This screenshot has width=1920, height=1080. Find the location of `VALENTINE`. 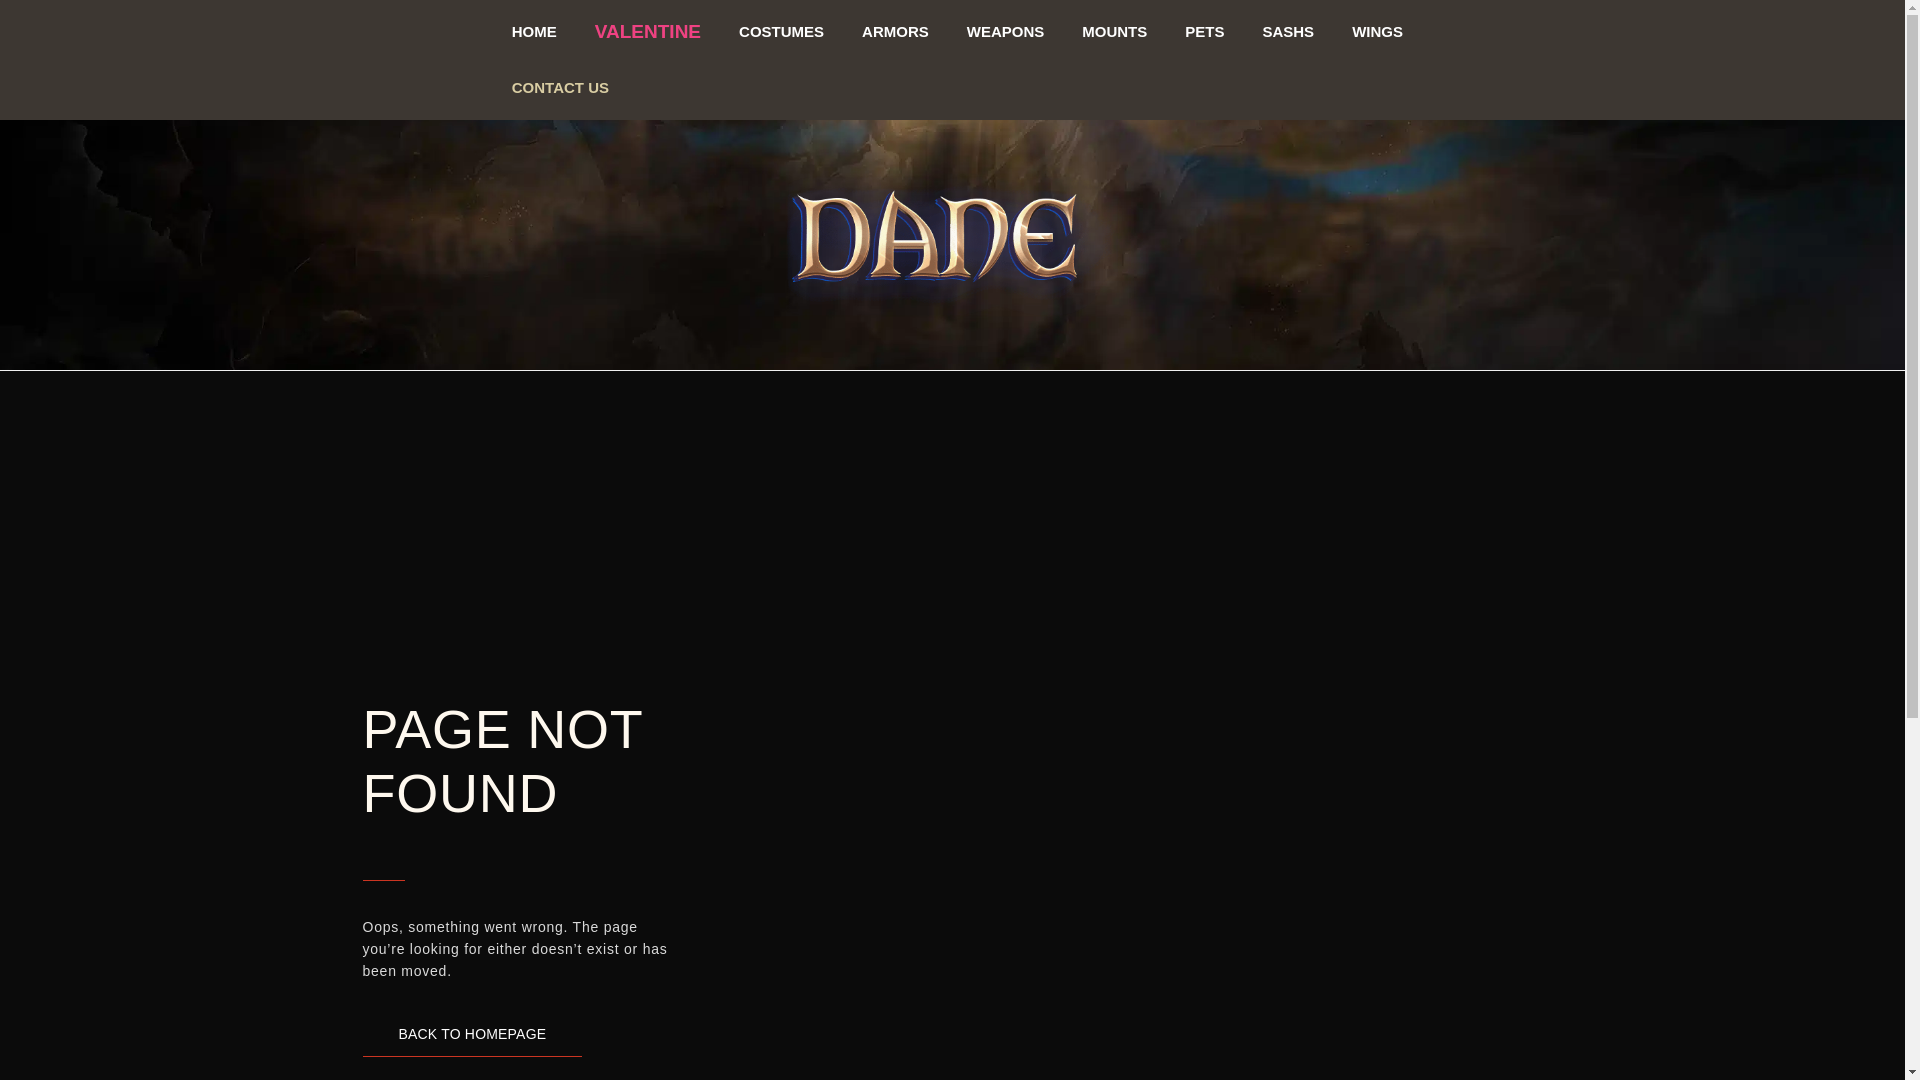

VALENTINE is located at coordinates (646, 32).